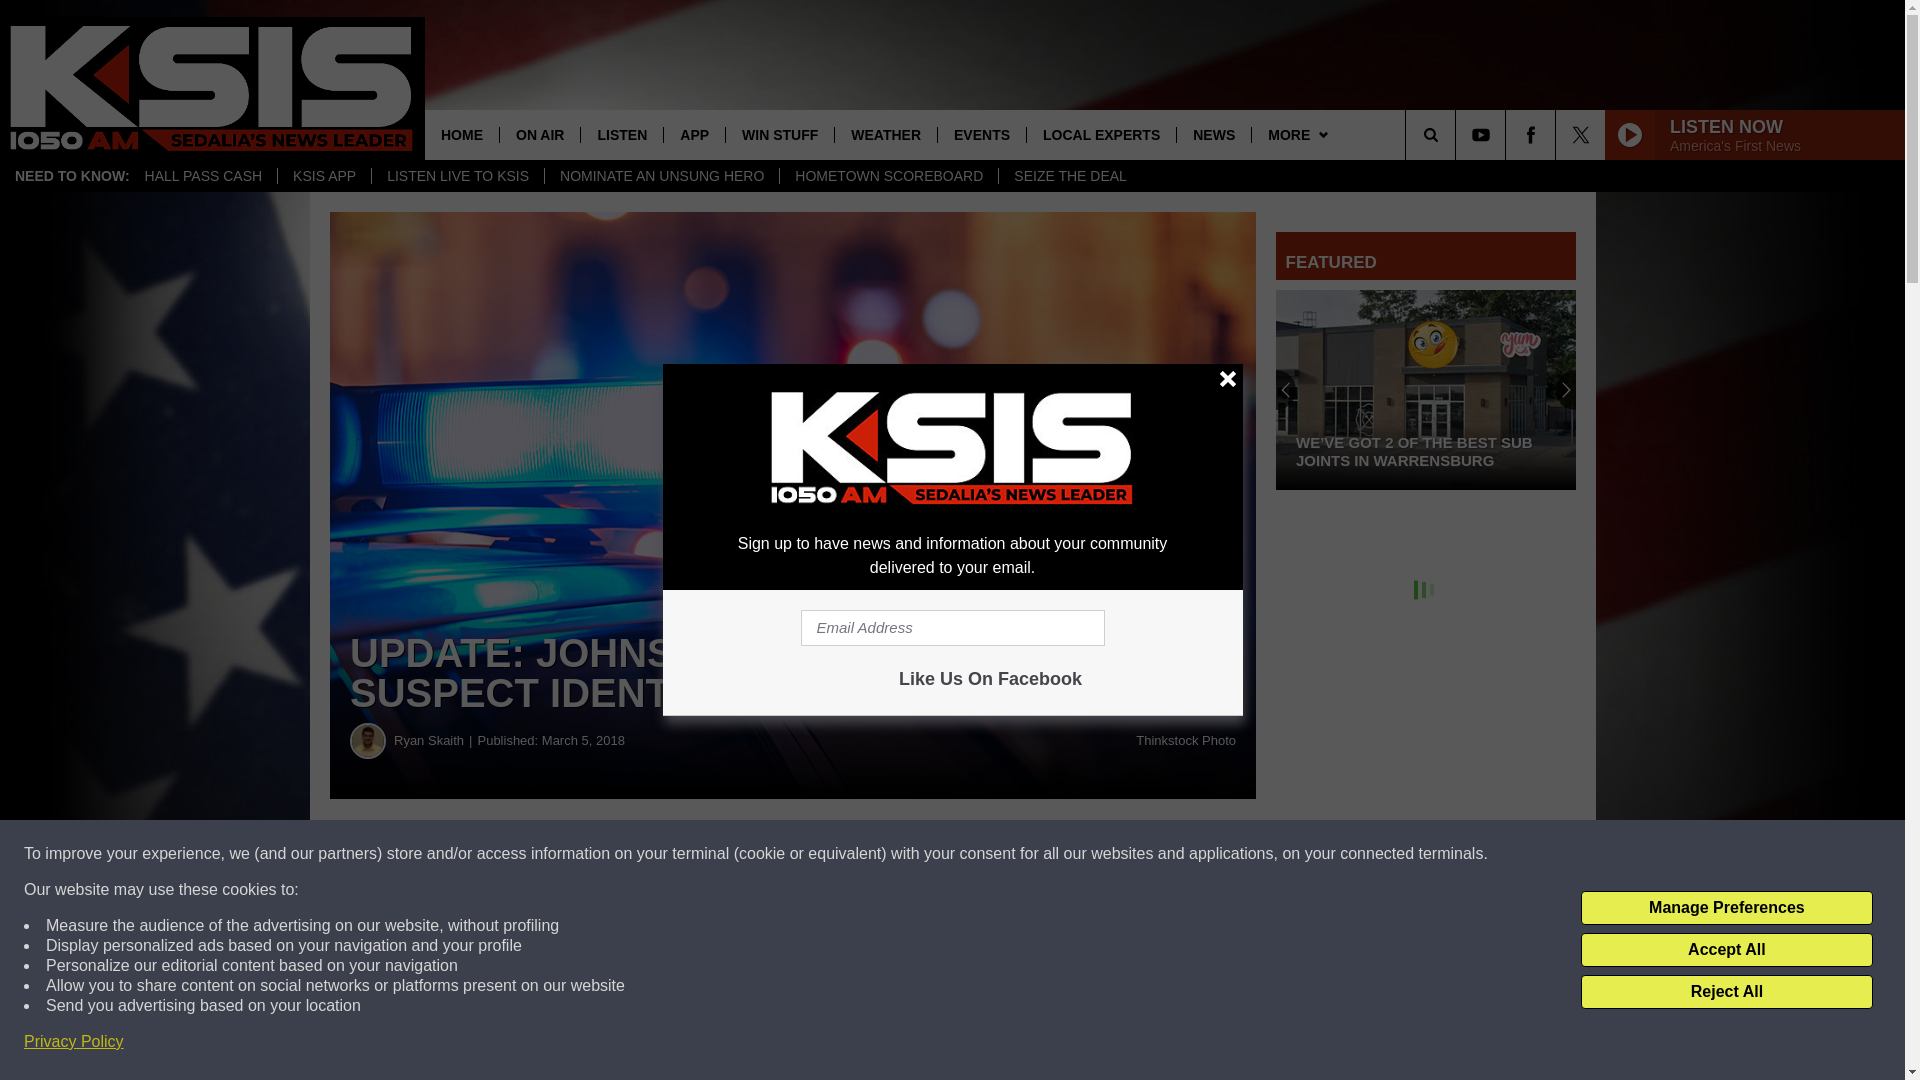 The image size is (1920, 1080). What do you see at coordinates (1458, 134) in the screenshot?
I see `SEARCH` at bounding box center [1458, 134].